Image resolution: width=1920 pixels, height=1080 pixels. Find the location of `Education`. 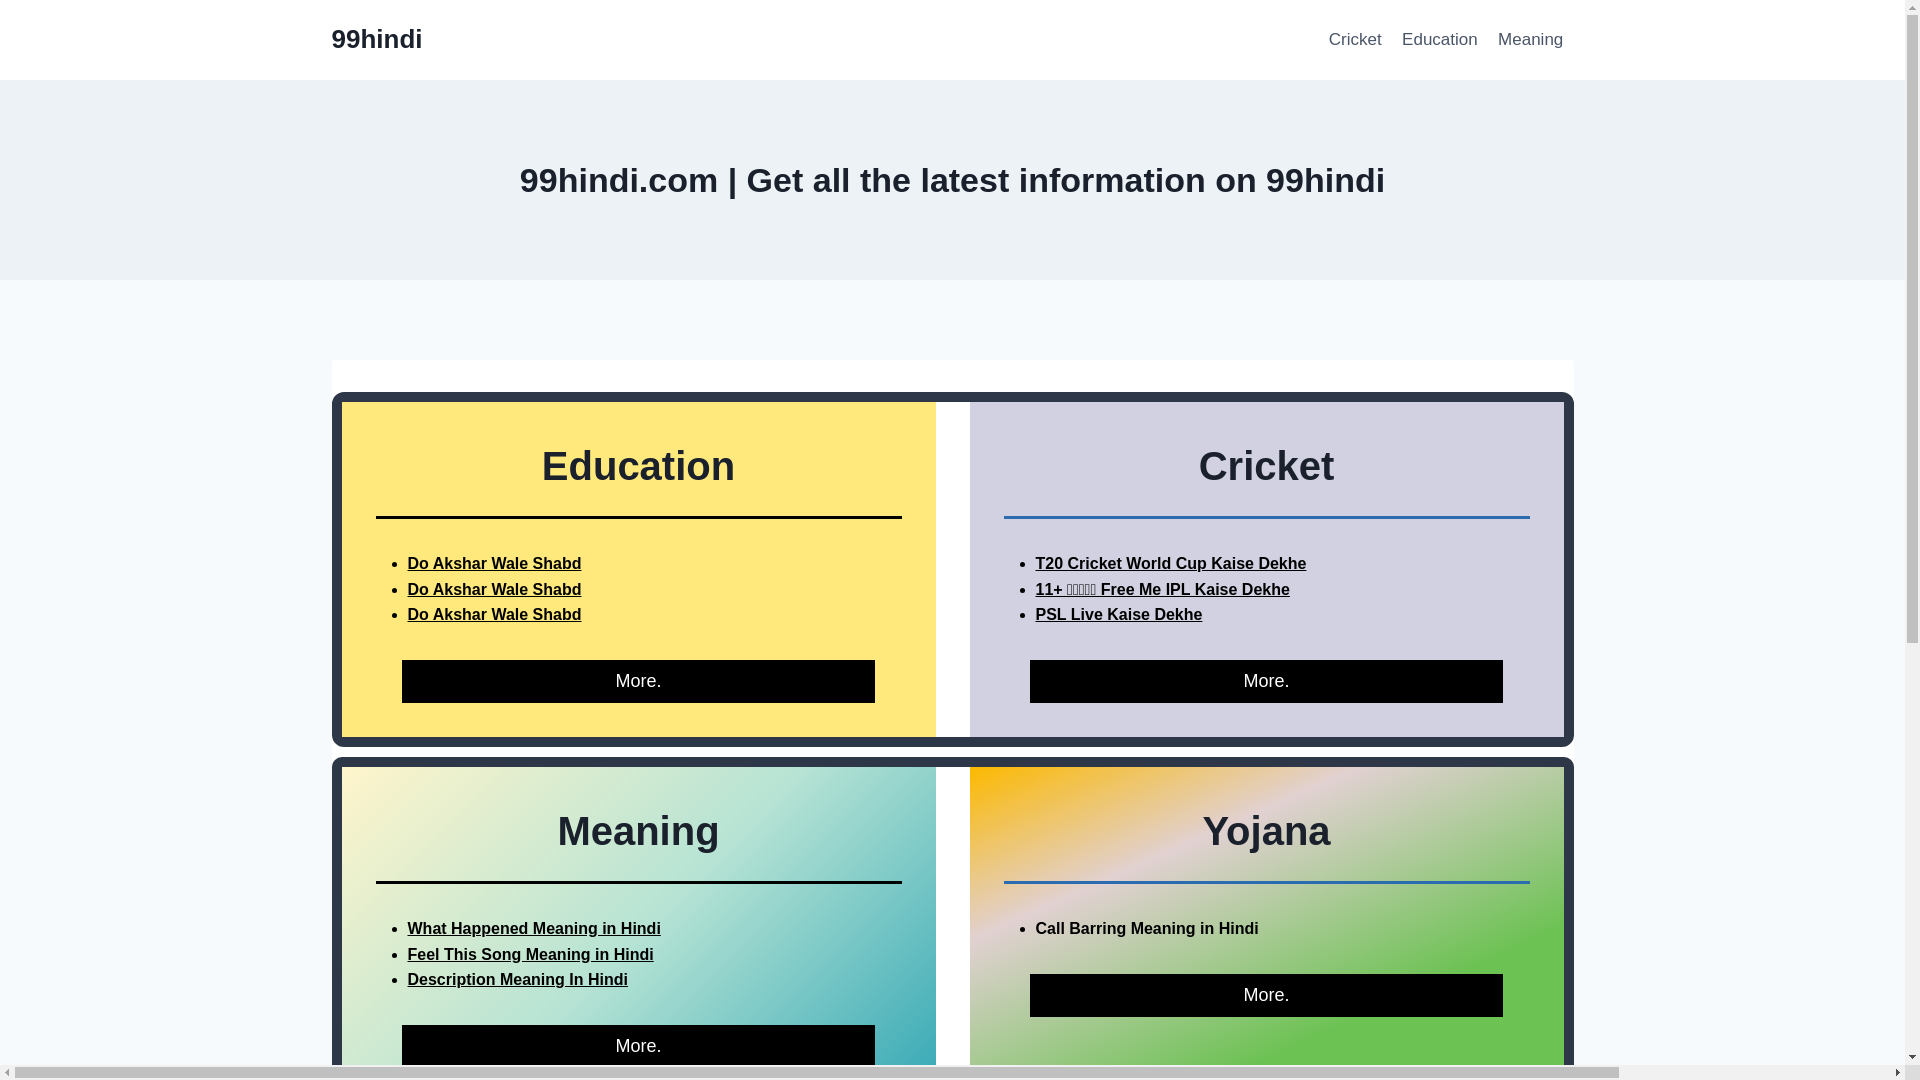

Education is located at coordinates (1440, 40).